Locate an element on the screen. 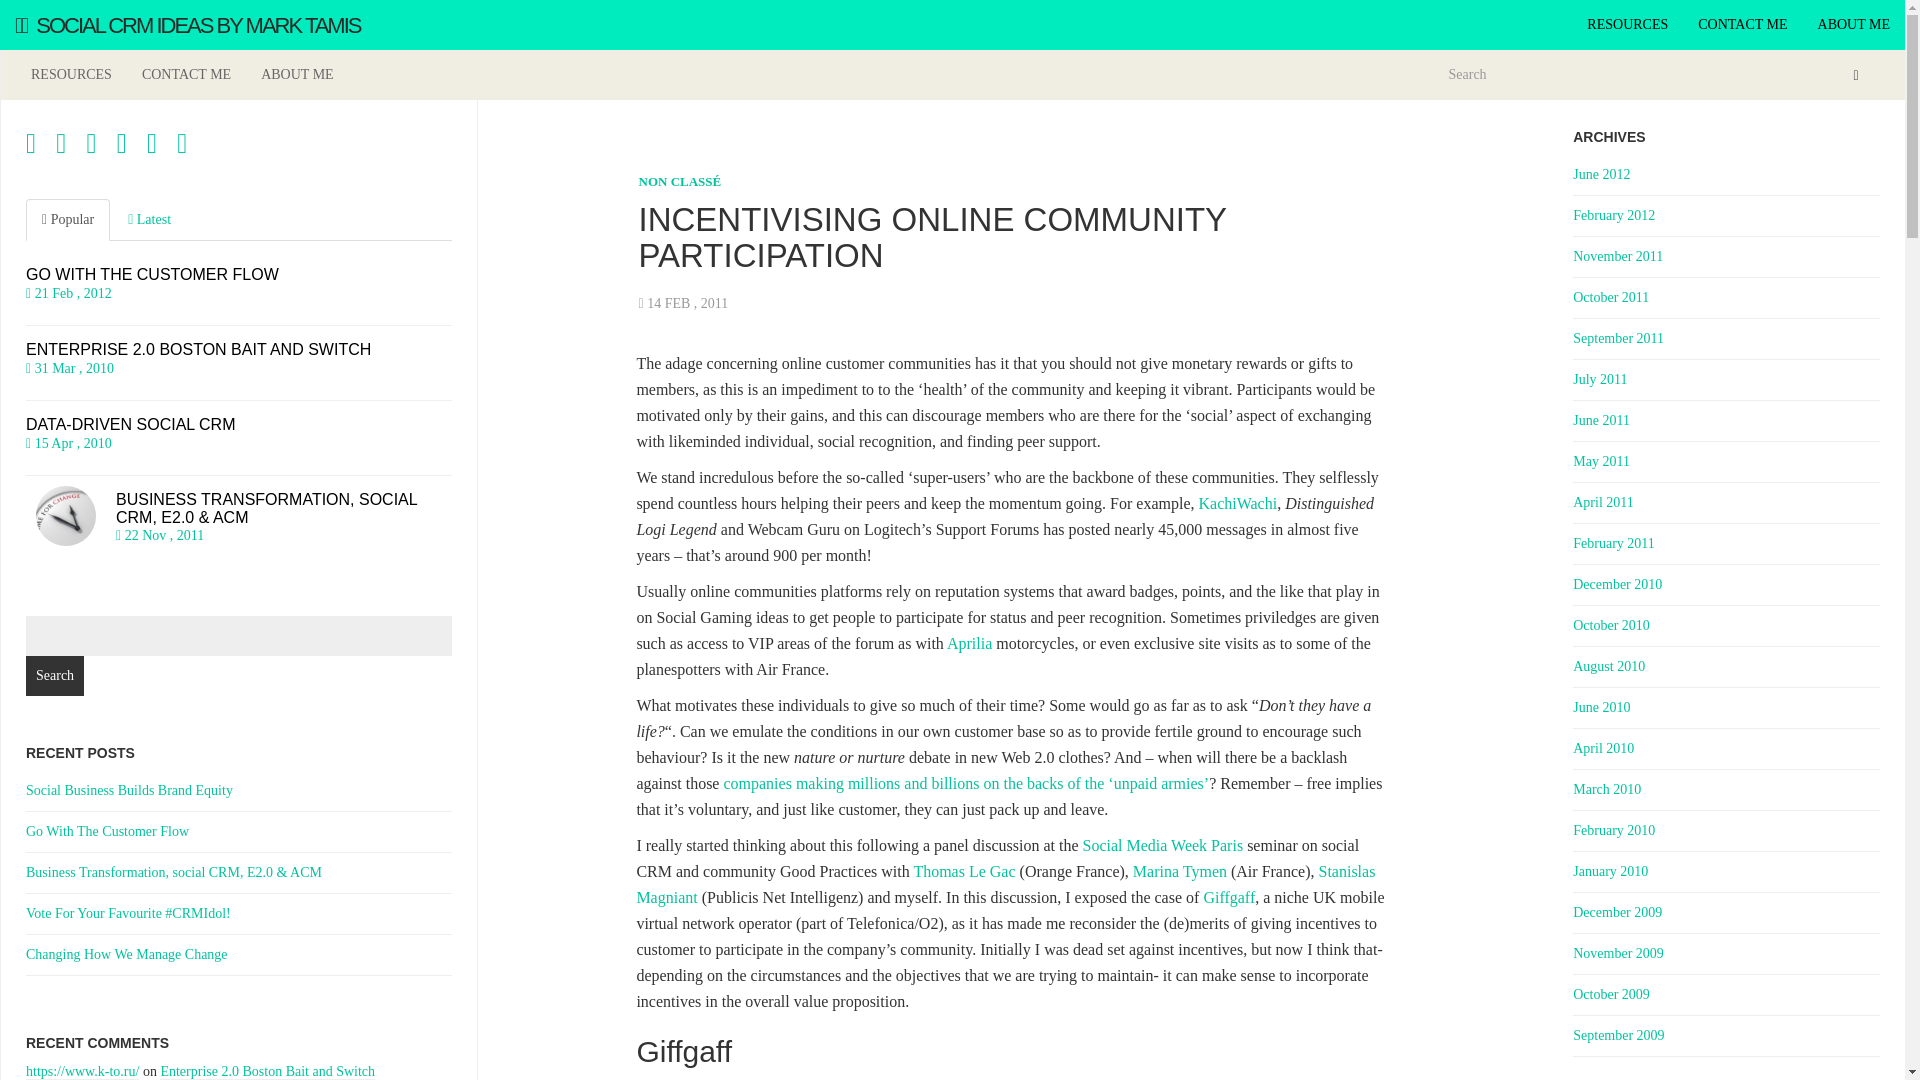  CONTACT ME is located at coordinates (1742, 24).